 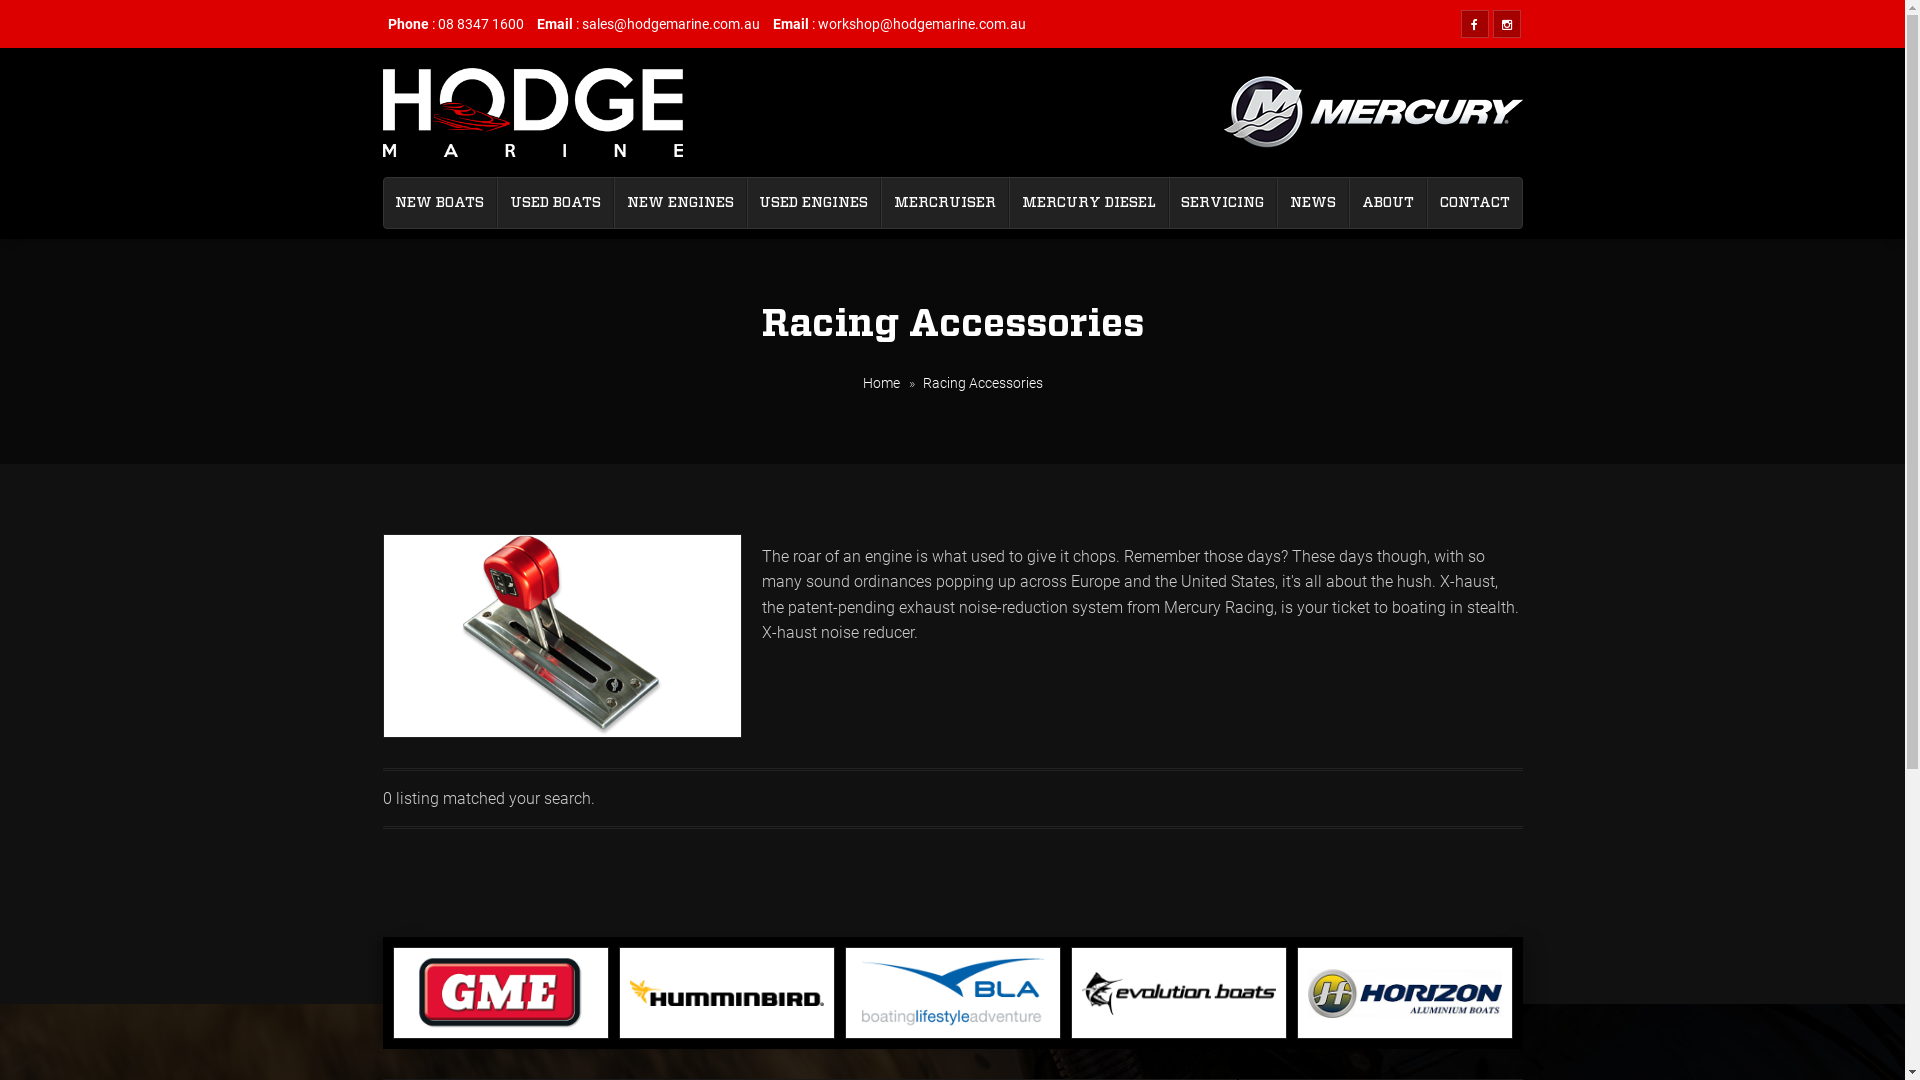 What do you see at coordinates (814, 203) in the screenshot?
I see `USED ENGINES` at bounding box center [814, 203].